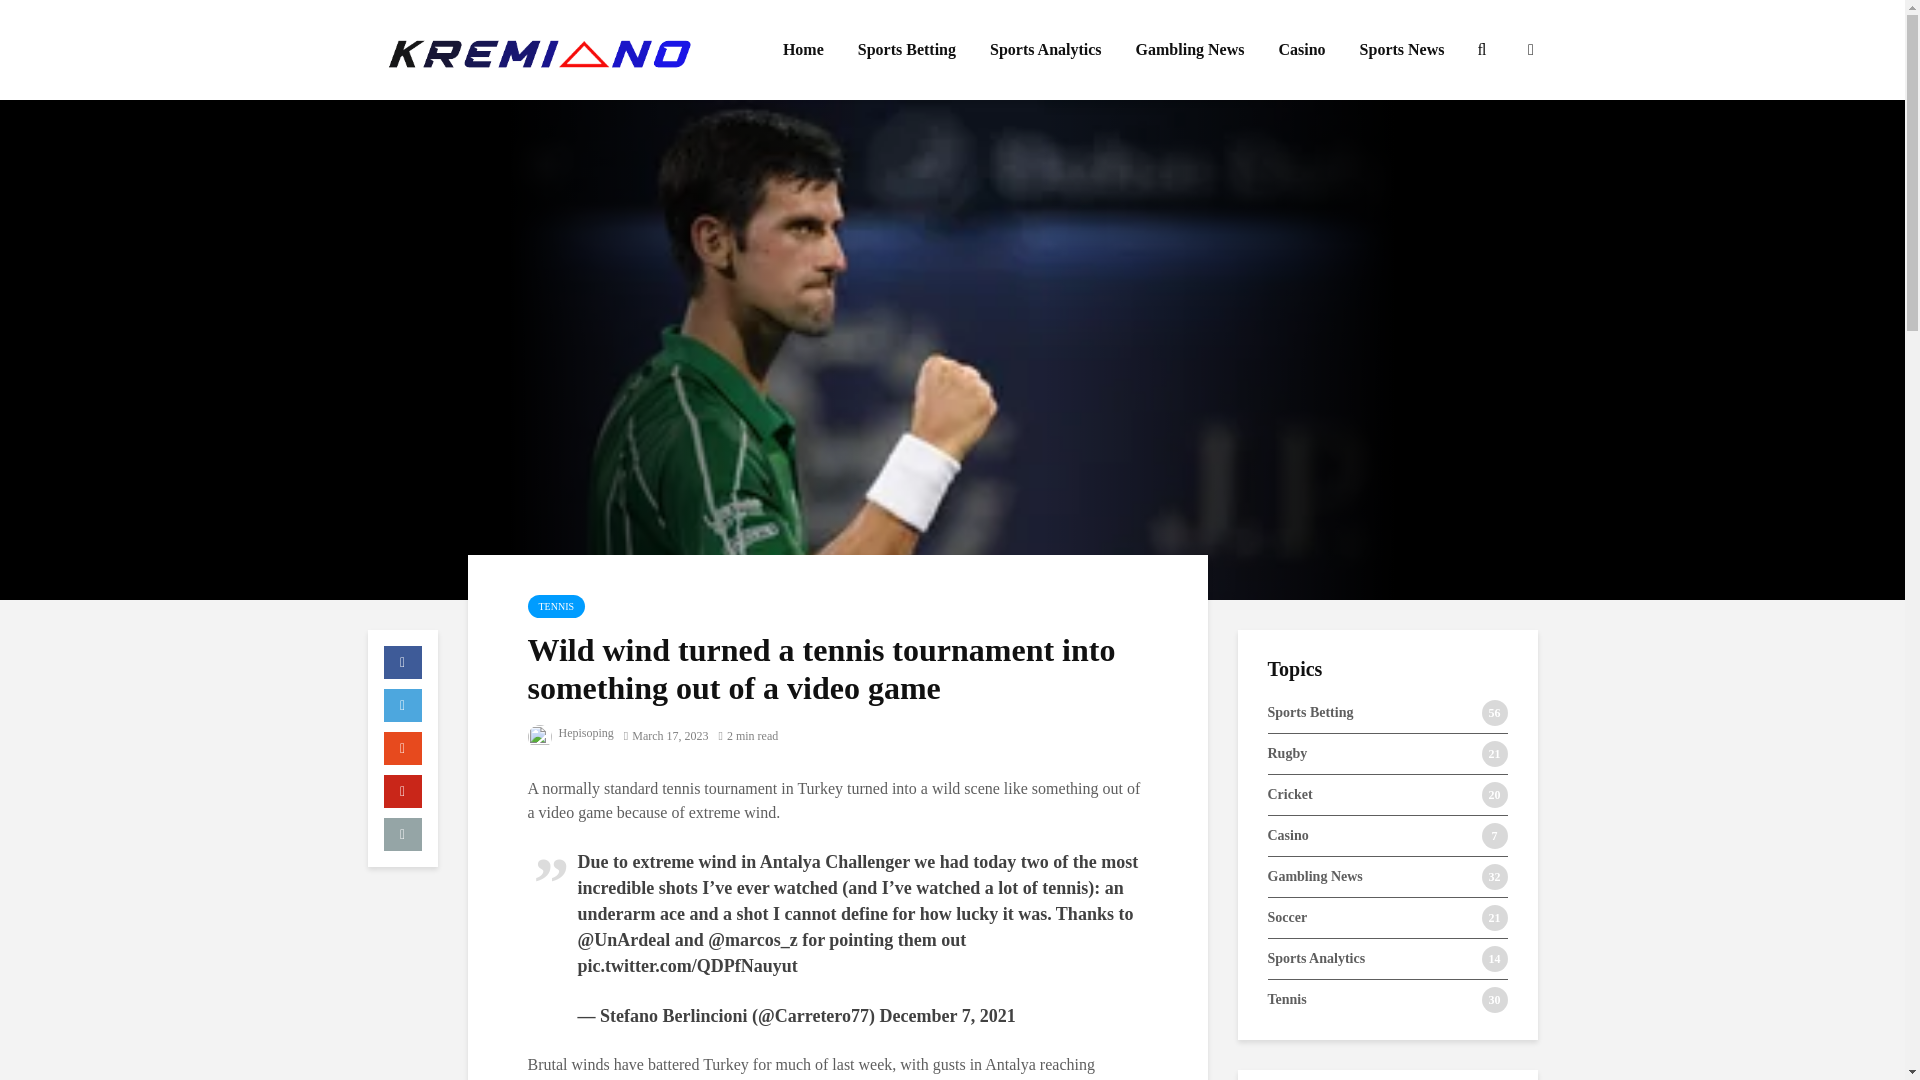 The height and width of the screenshot is (1080, 1920). Describe the element at coordinates (1046, 50) in the screenshot. I see `Sports Analytics` at that location.